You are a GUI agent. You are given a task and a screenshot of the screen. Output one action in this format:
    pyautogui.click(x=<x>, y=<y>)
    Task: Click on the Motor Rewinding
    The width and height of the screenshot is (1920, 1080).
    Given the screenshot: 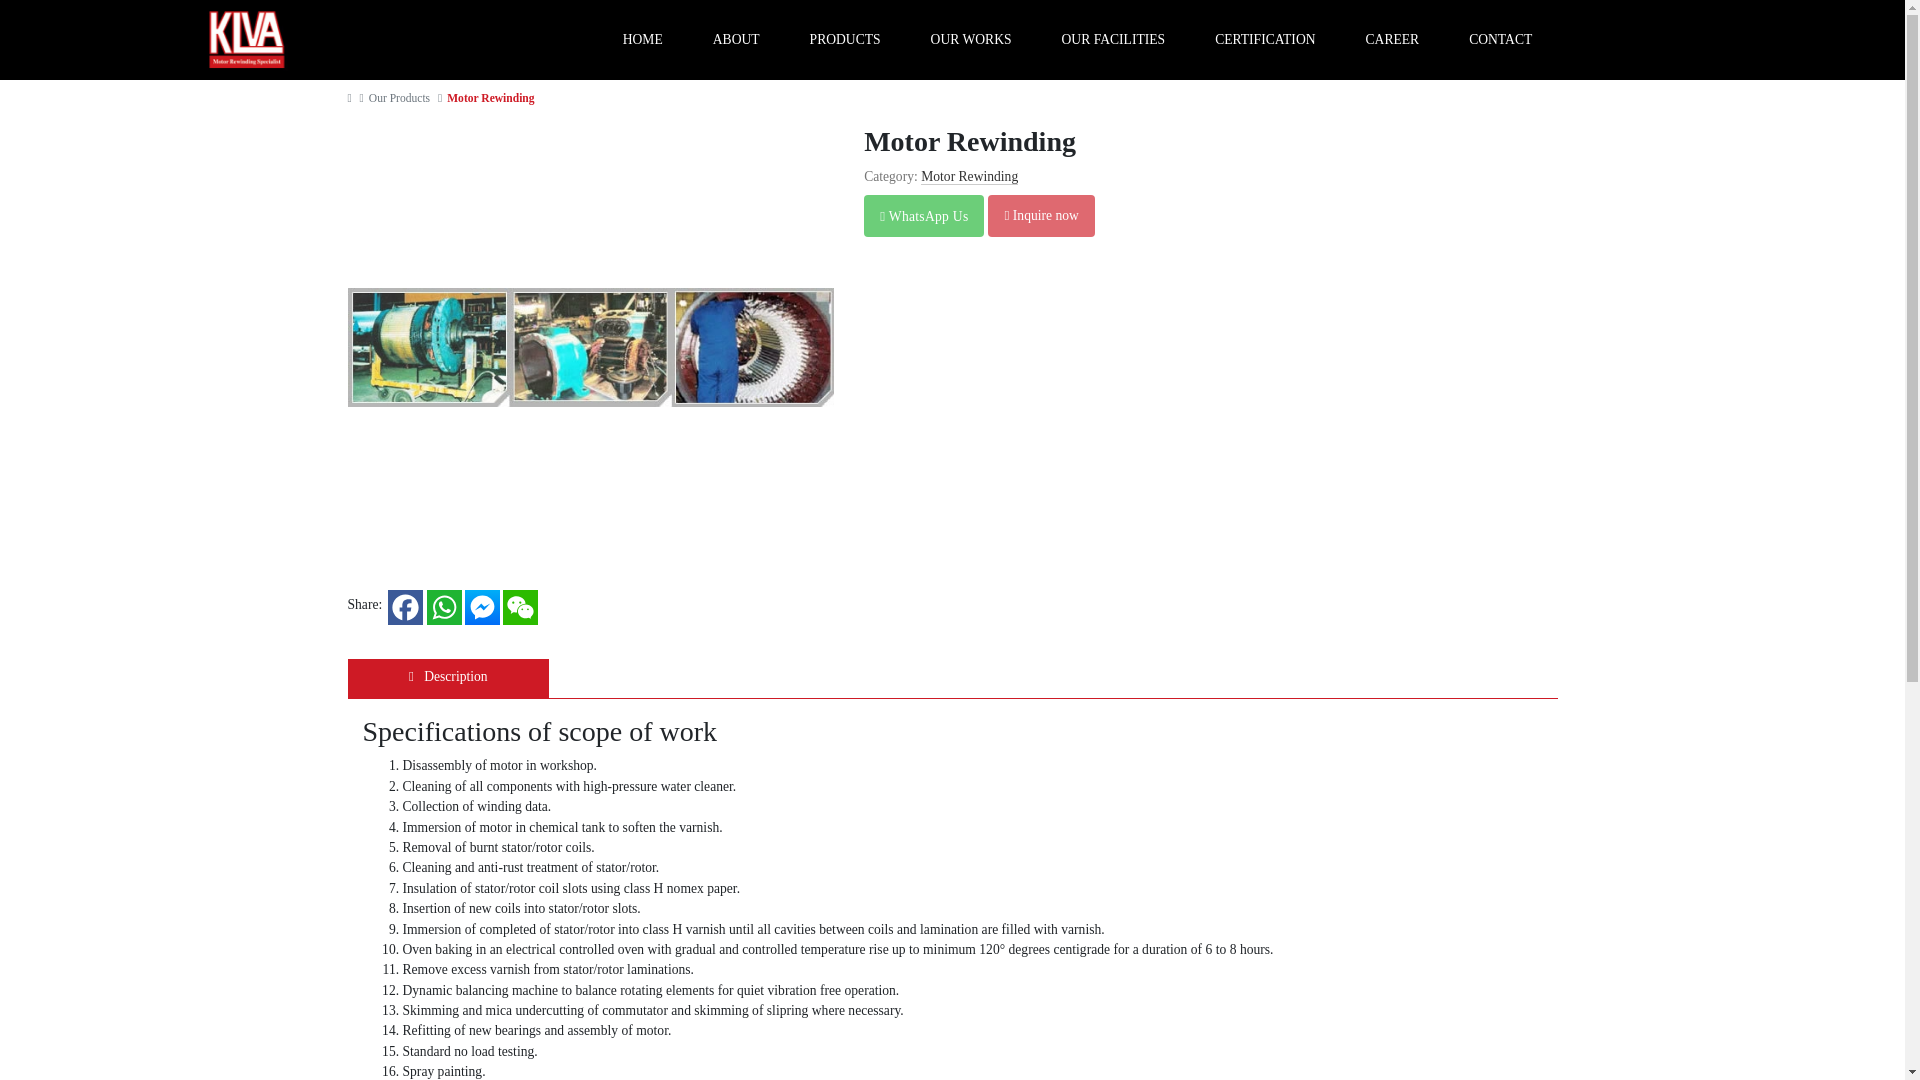 What is the action you would take?
    pyautogui.click(x=490, y=98)
    